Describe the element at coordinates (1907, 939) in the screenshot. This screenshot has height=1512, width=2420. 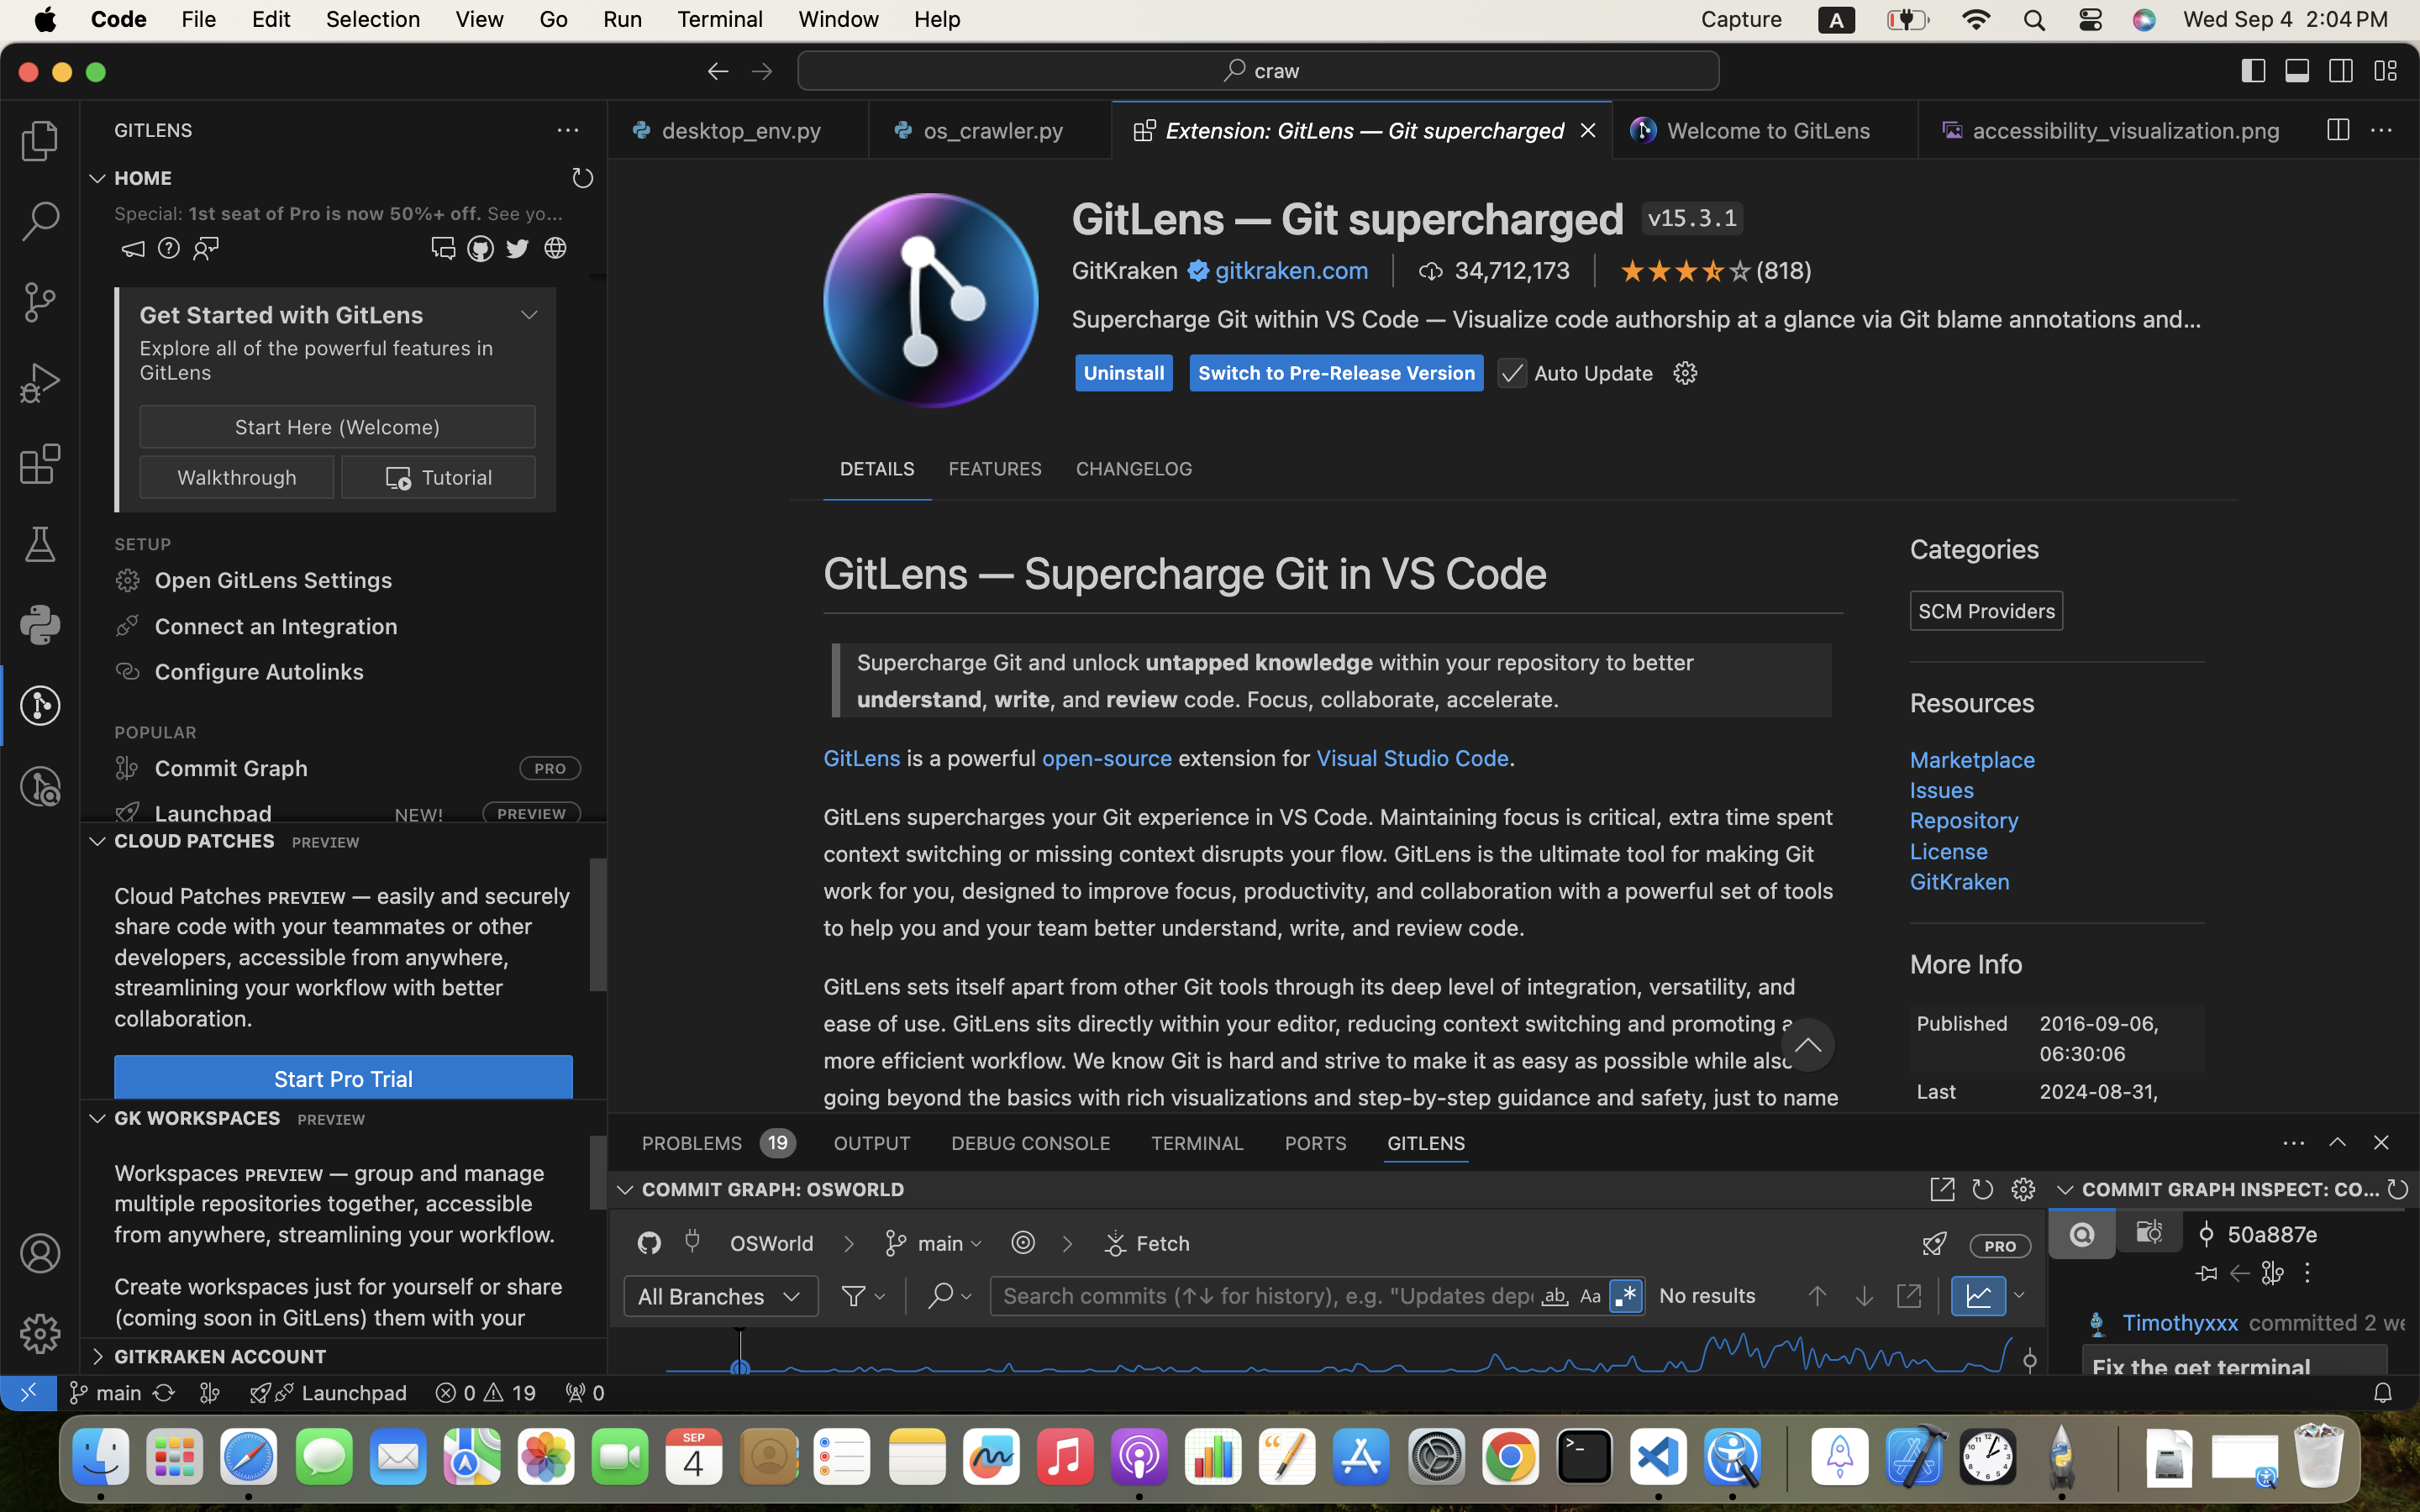
I see `Inspect` at that location.